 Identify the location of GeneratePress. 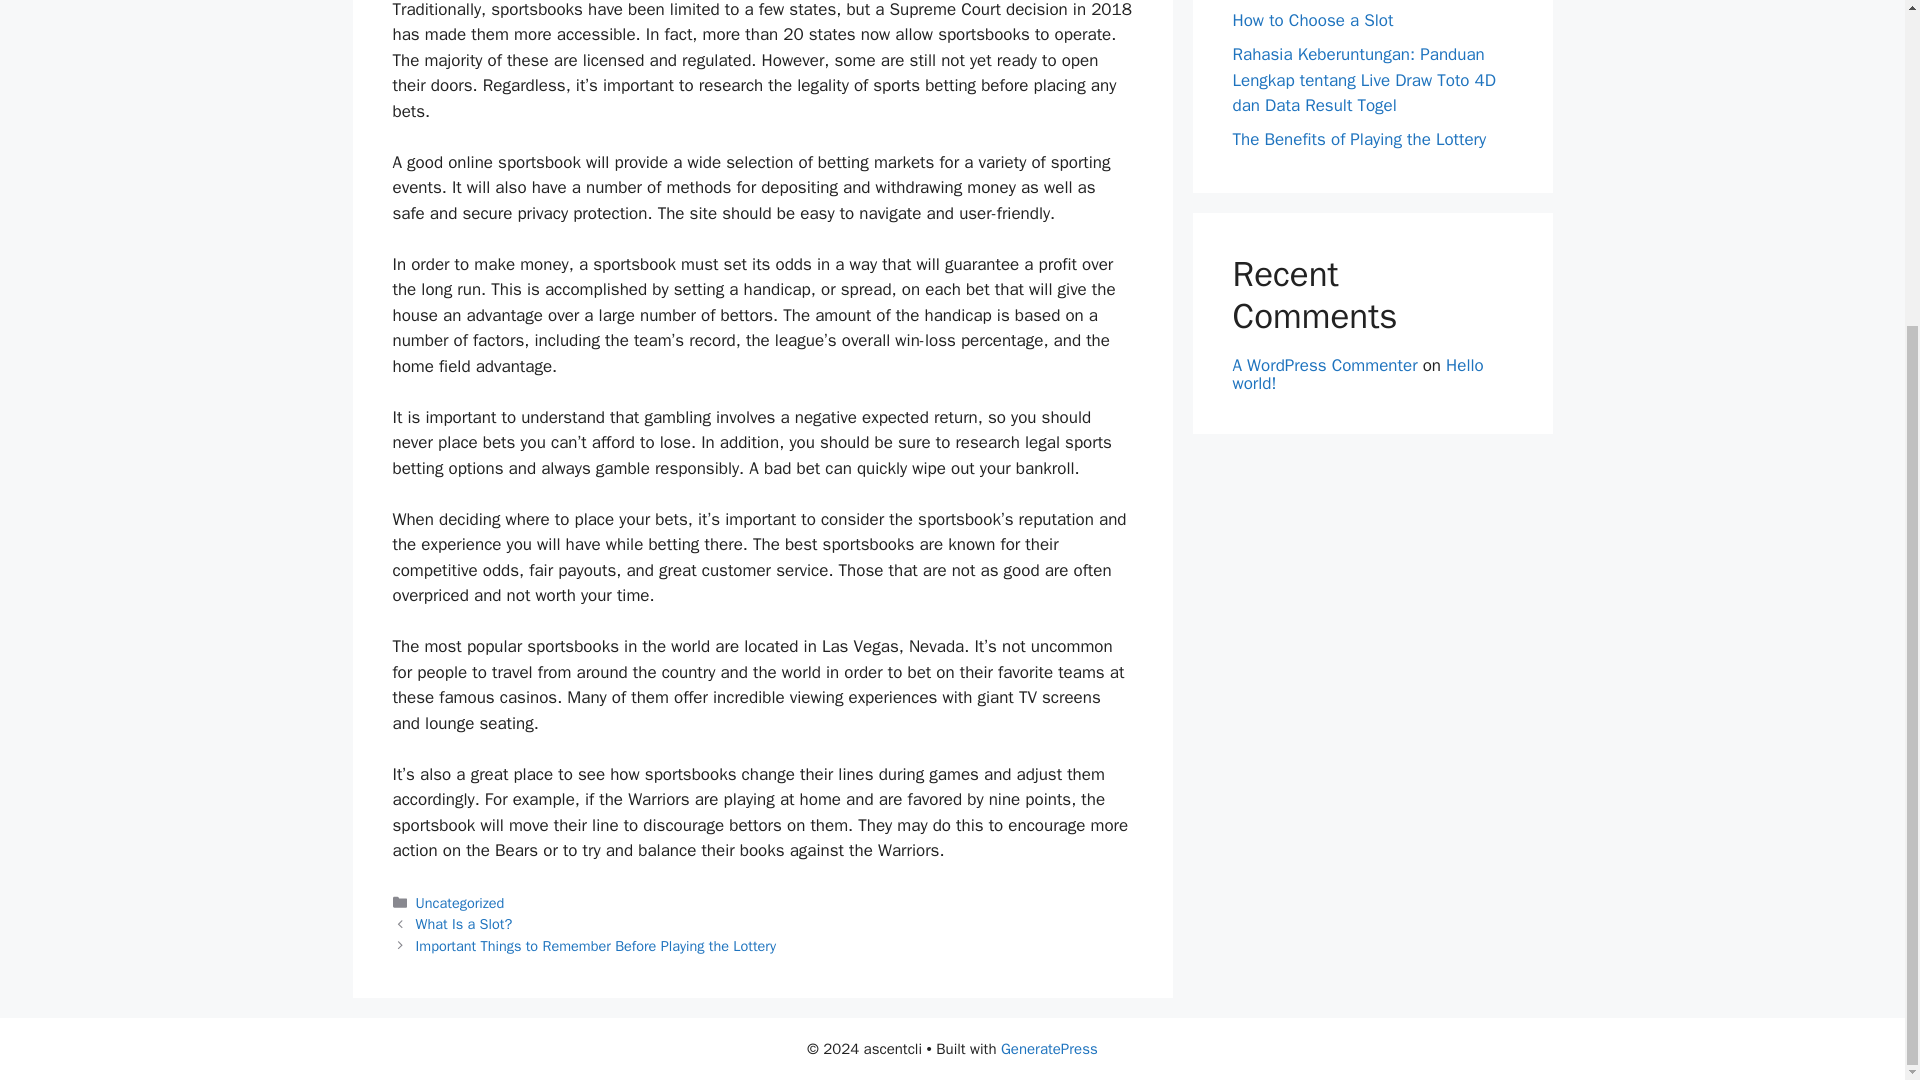
(1049, 1049).